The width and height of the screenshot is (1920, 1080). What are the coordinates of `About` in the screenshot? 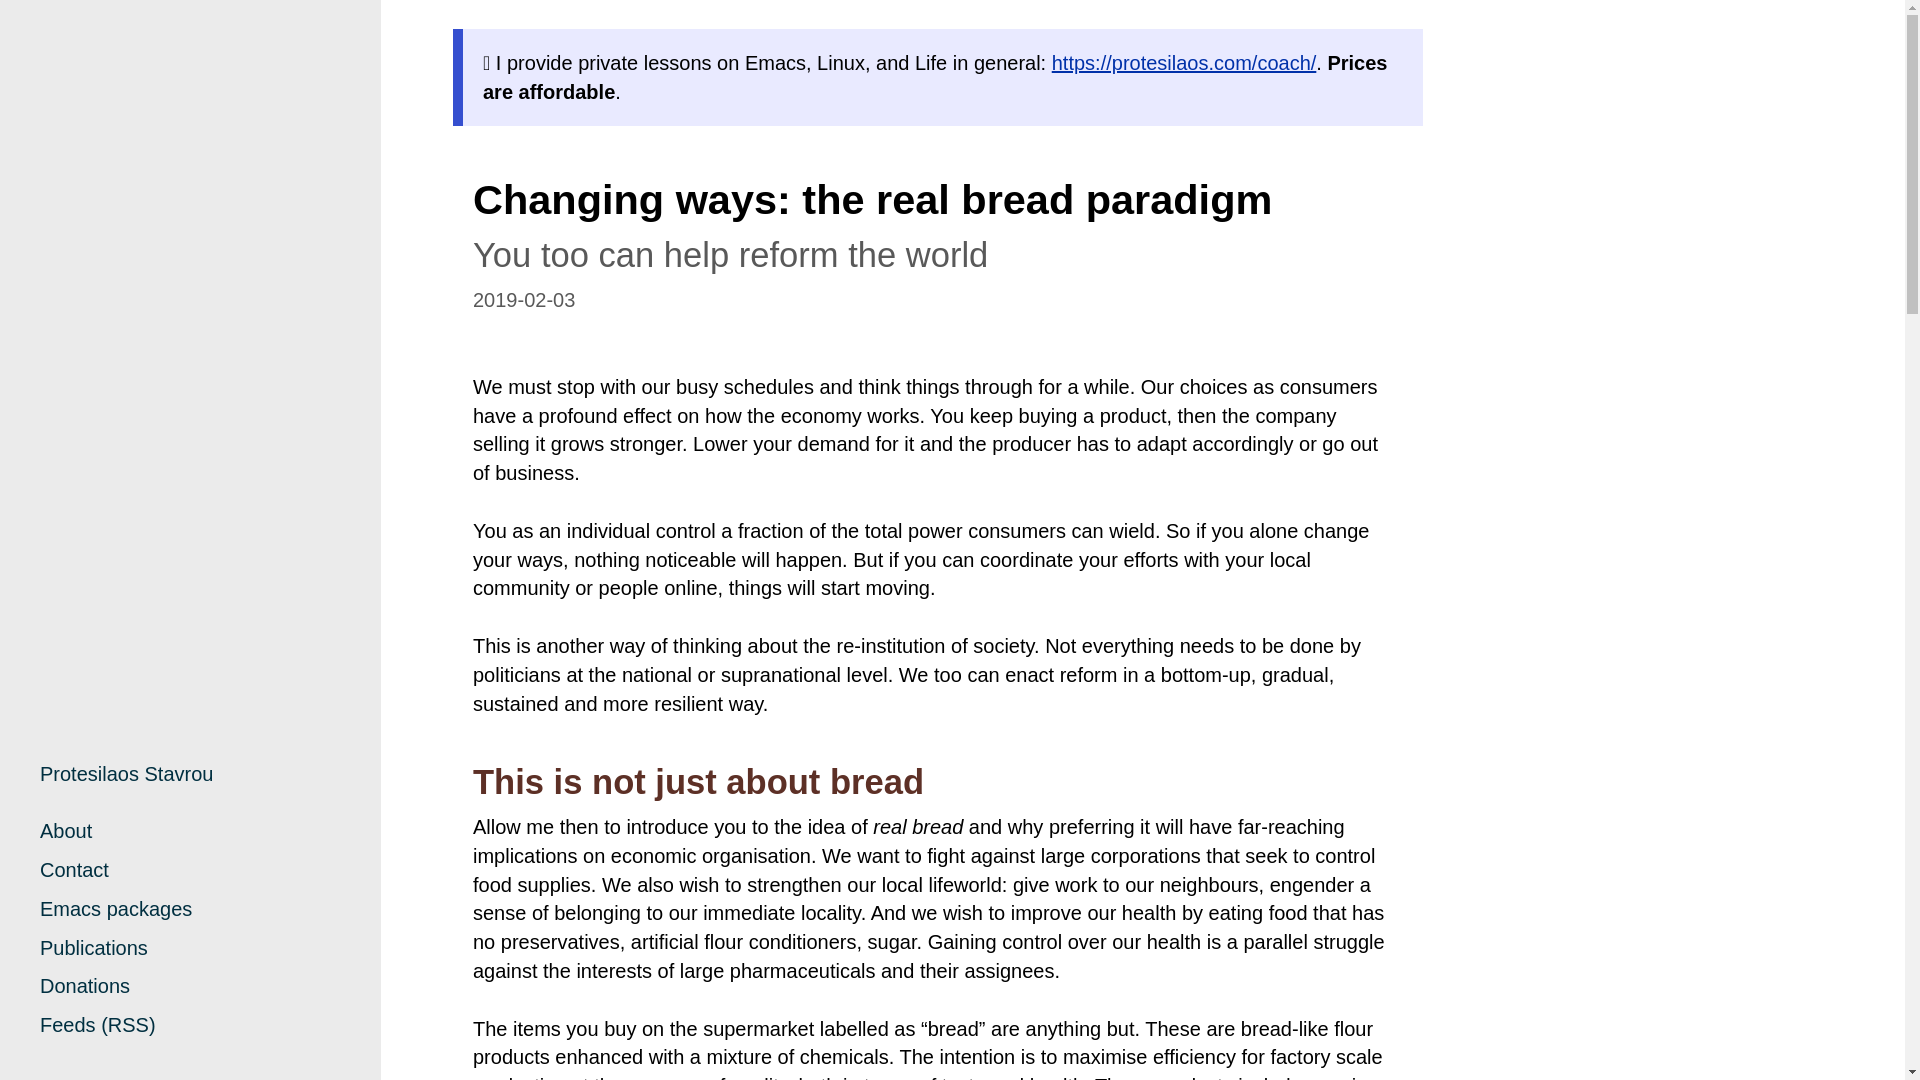 It's located at (66, 830).